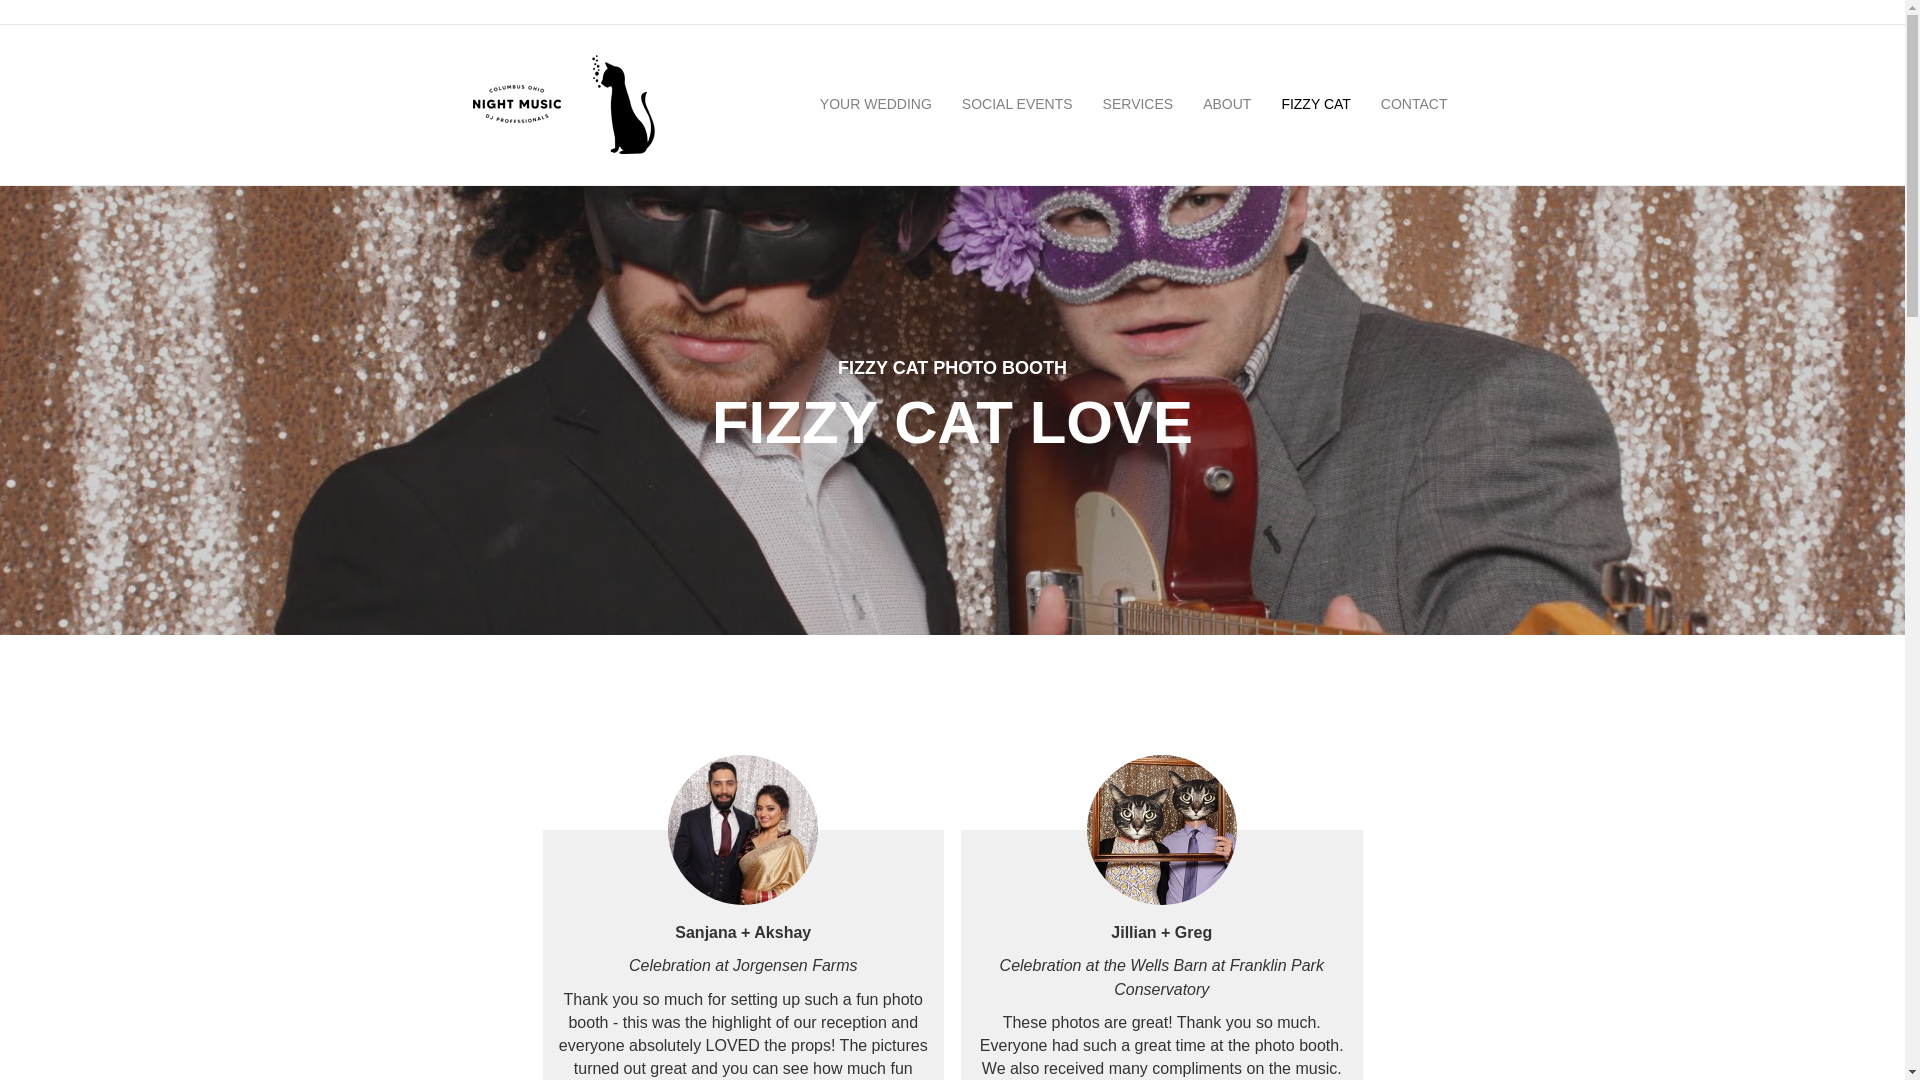 This screenshot has height=1080, width=1920. I want to click on ABOUT, so click(1226, 104).